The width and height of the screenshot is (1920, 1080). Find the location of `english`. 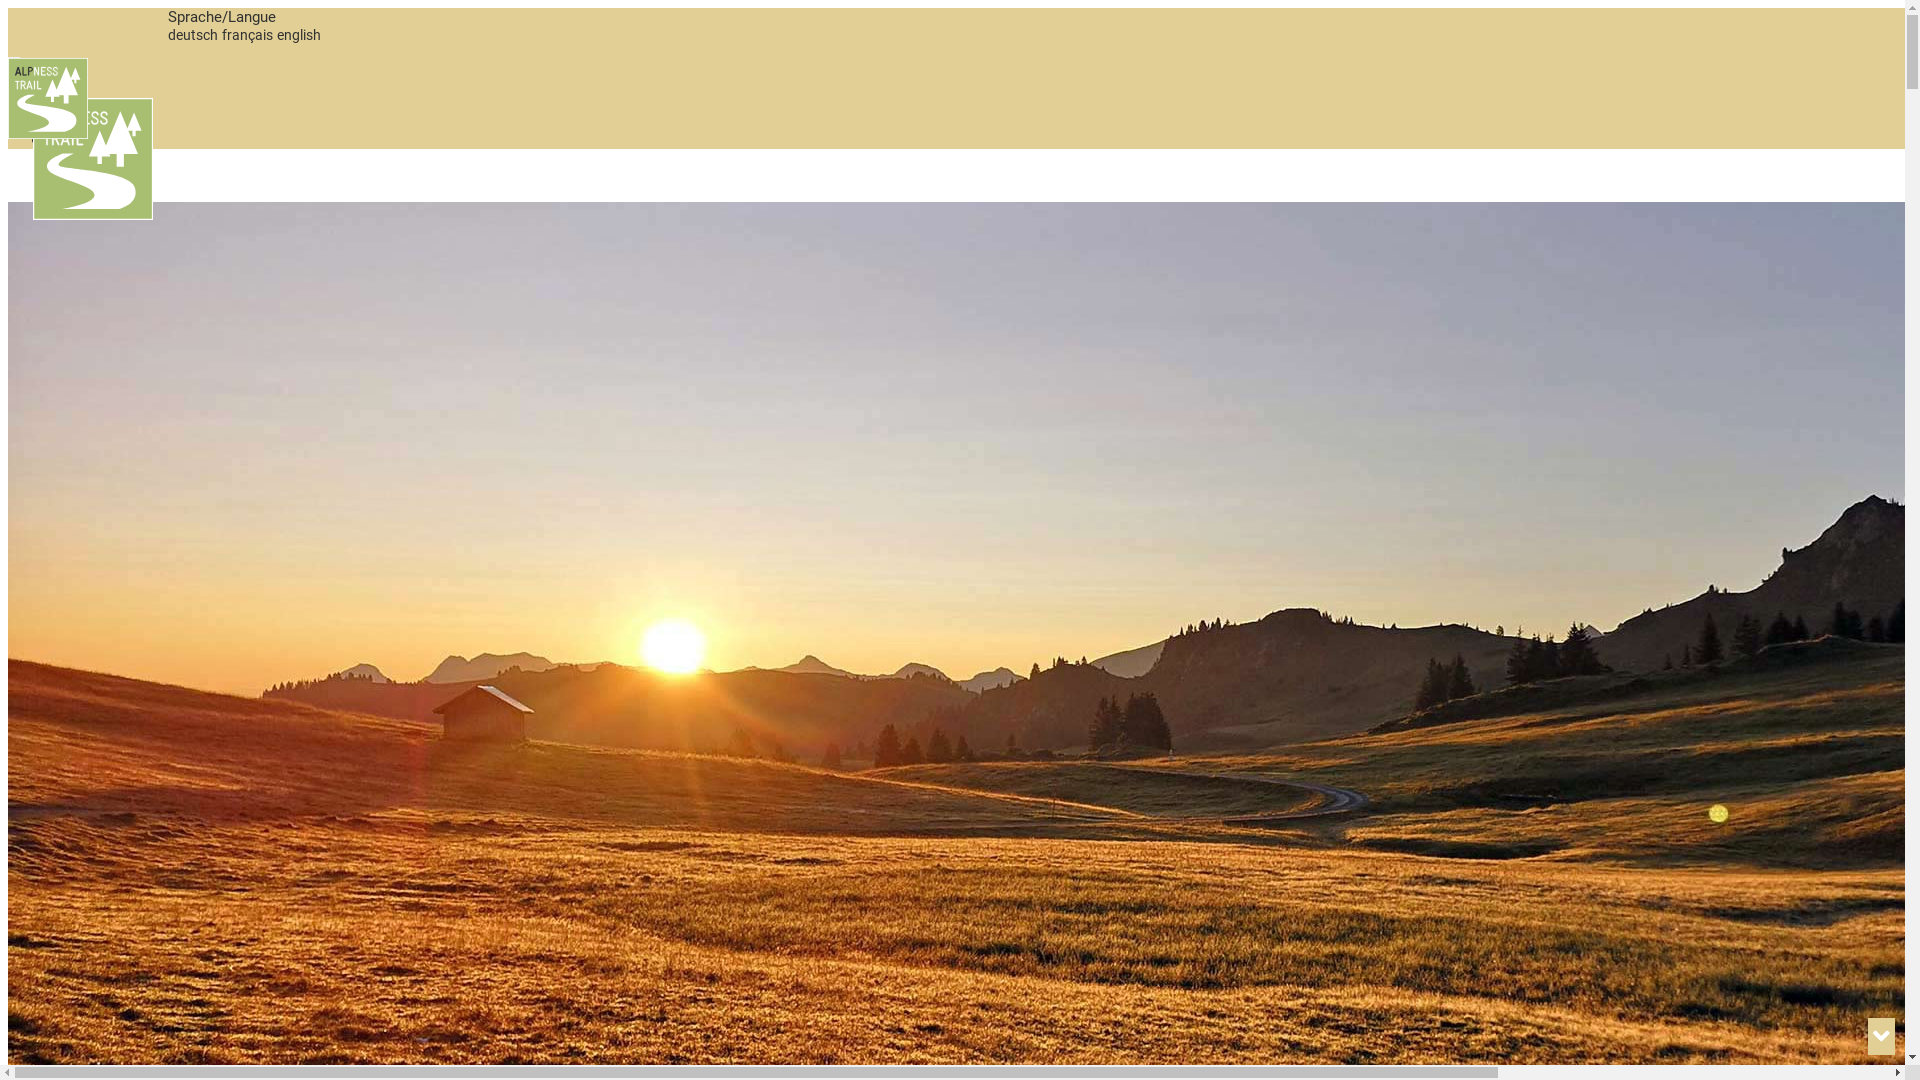

english is located at coordinates (299, 35).